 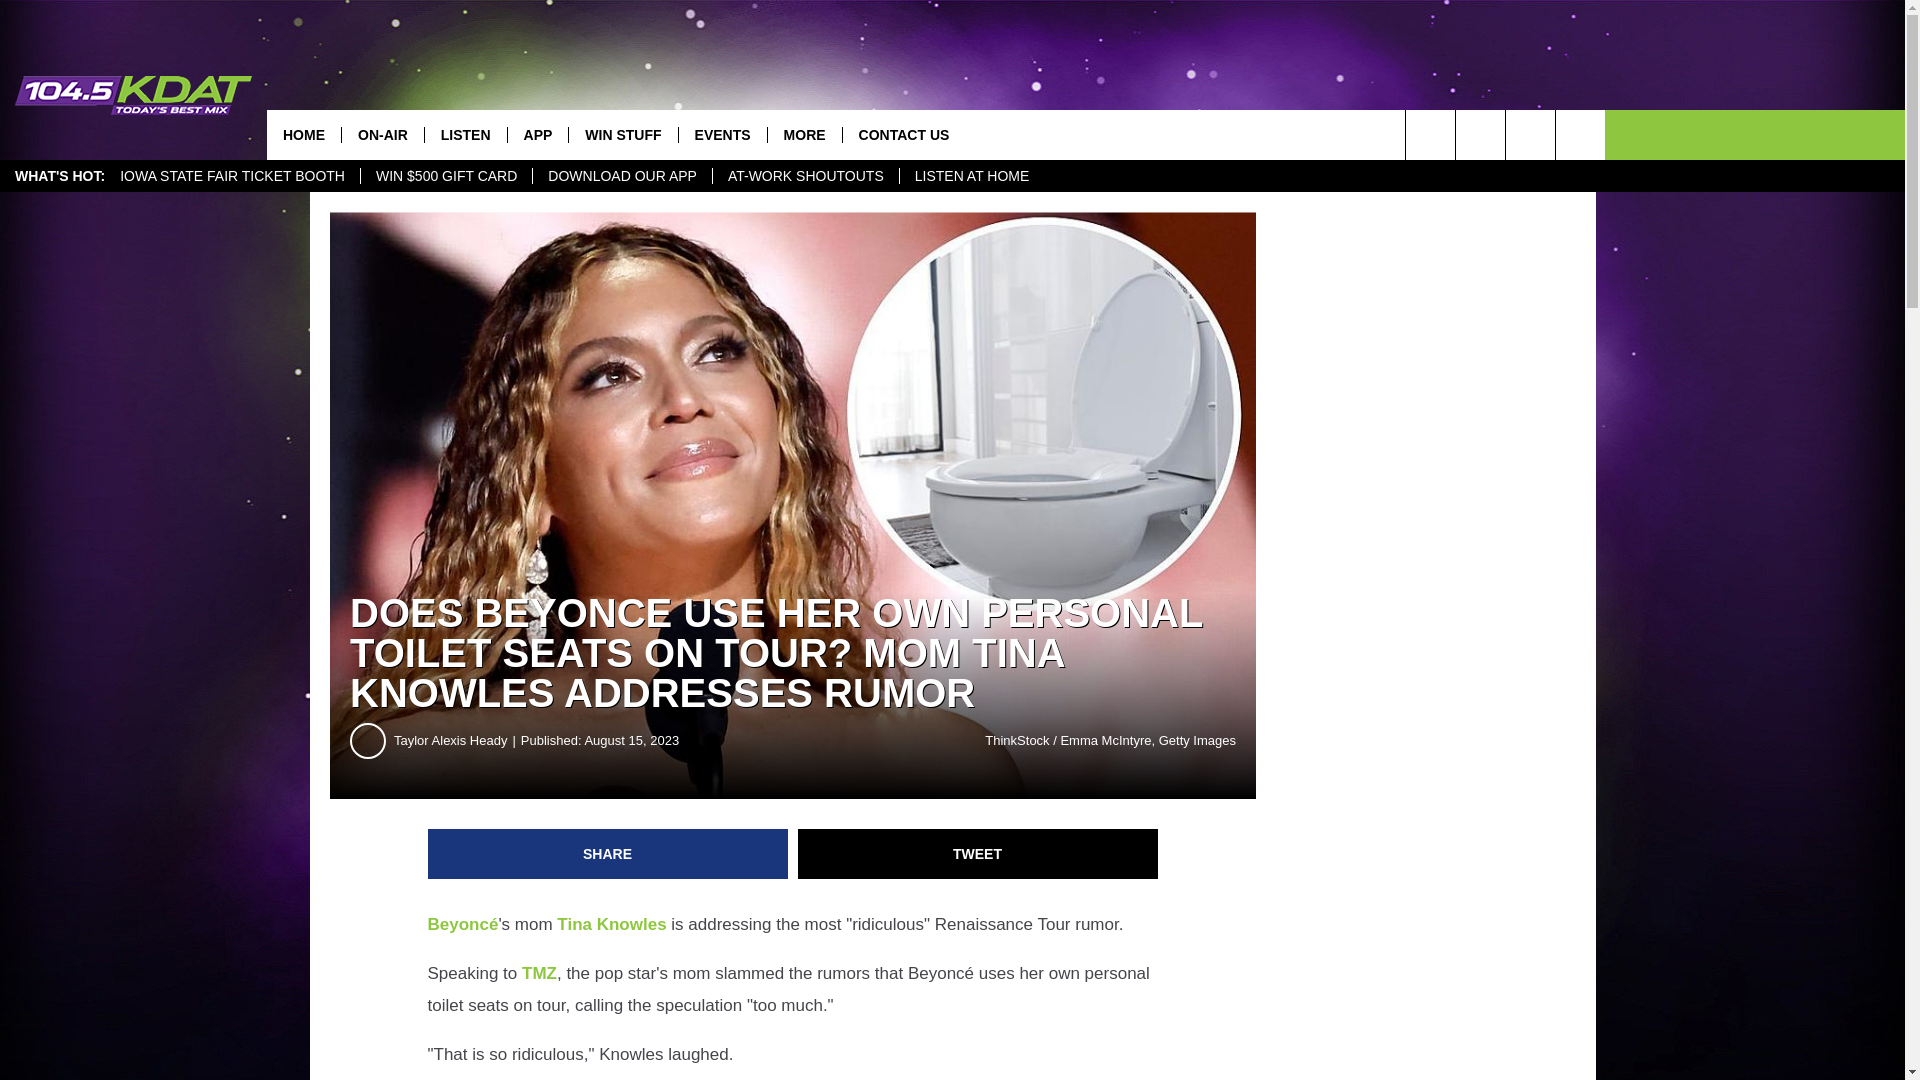 What do you see at coordinates (382, 134) in the screenshot?
I see `ON-AIR` at bounding box center [382, 134].